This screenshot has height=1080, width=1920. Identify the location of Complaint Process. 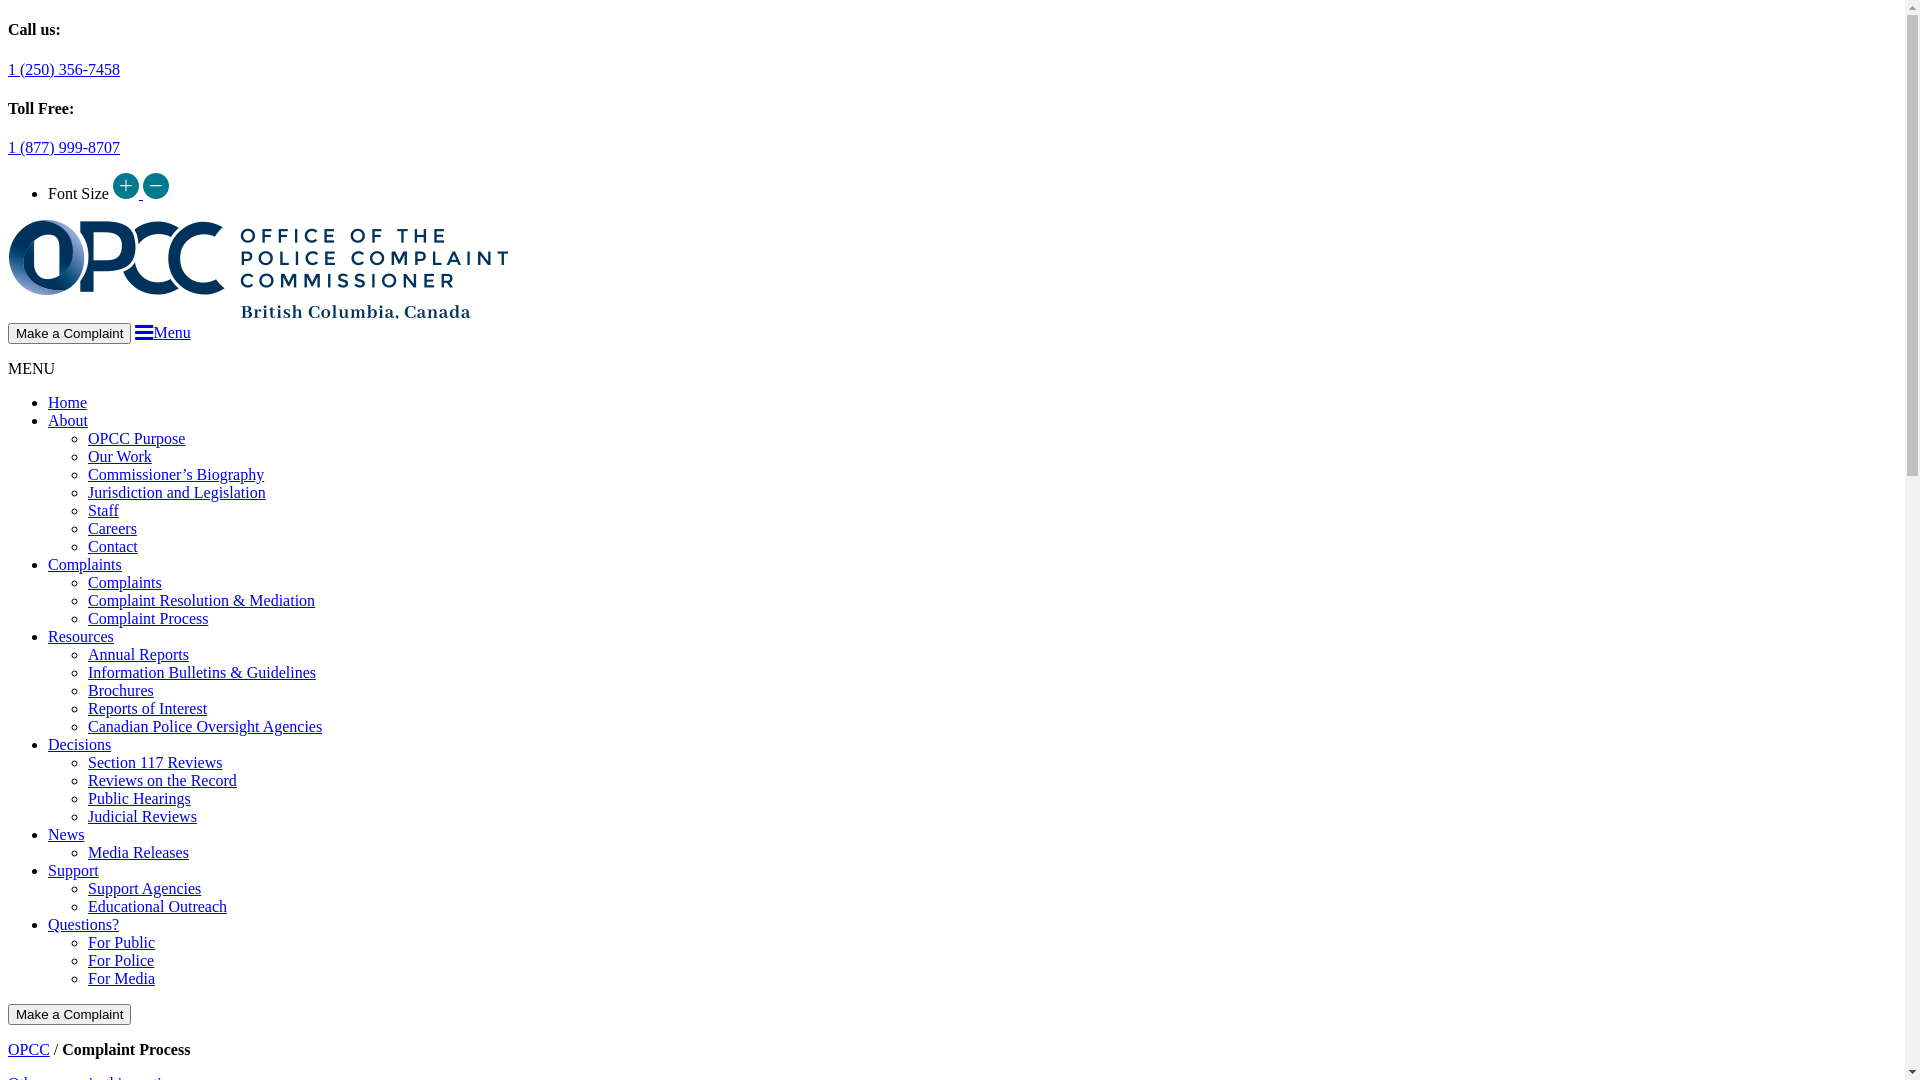
(148, 618).